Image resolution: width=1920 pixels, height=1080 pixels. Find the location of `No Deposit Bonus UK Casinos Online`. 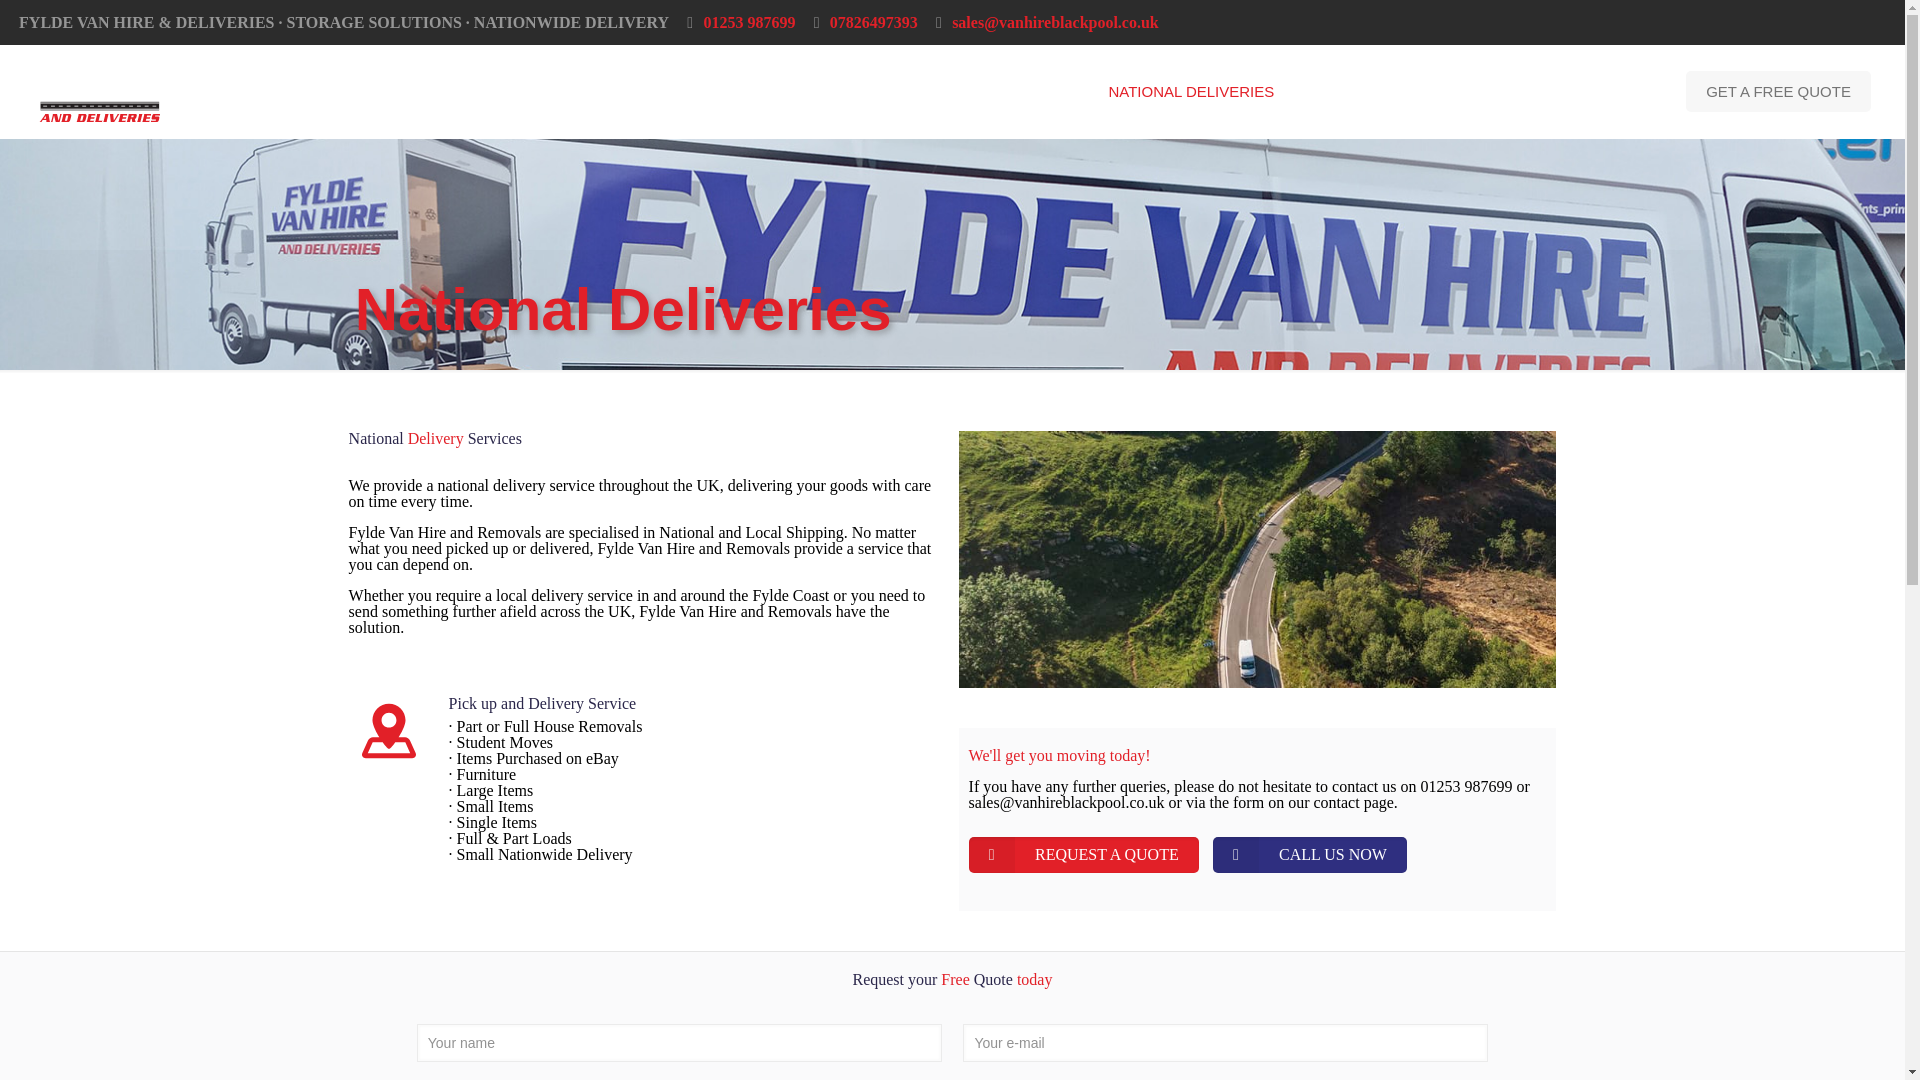

No Deposit Bonus UK Casinos Online is located at coordinates (826, 377).